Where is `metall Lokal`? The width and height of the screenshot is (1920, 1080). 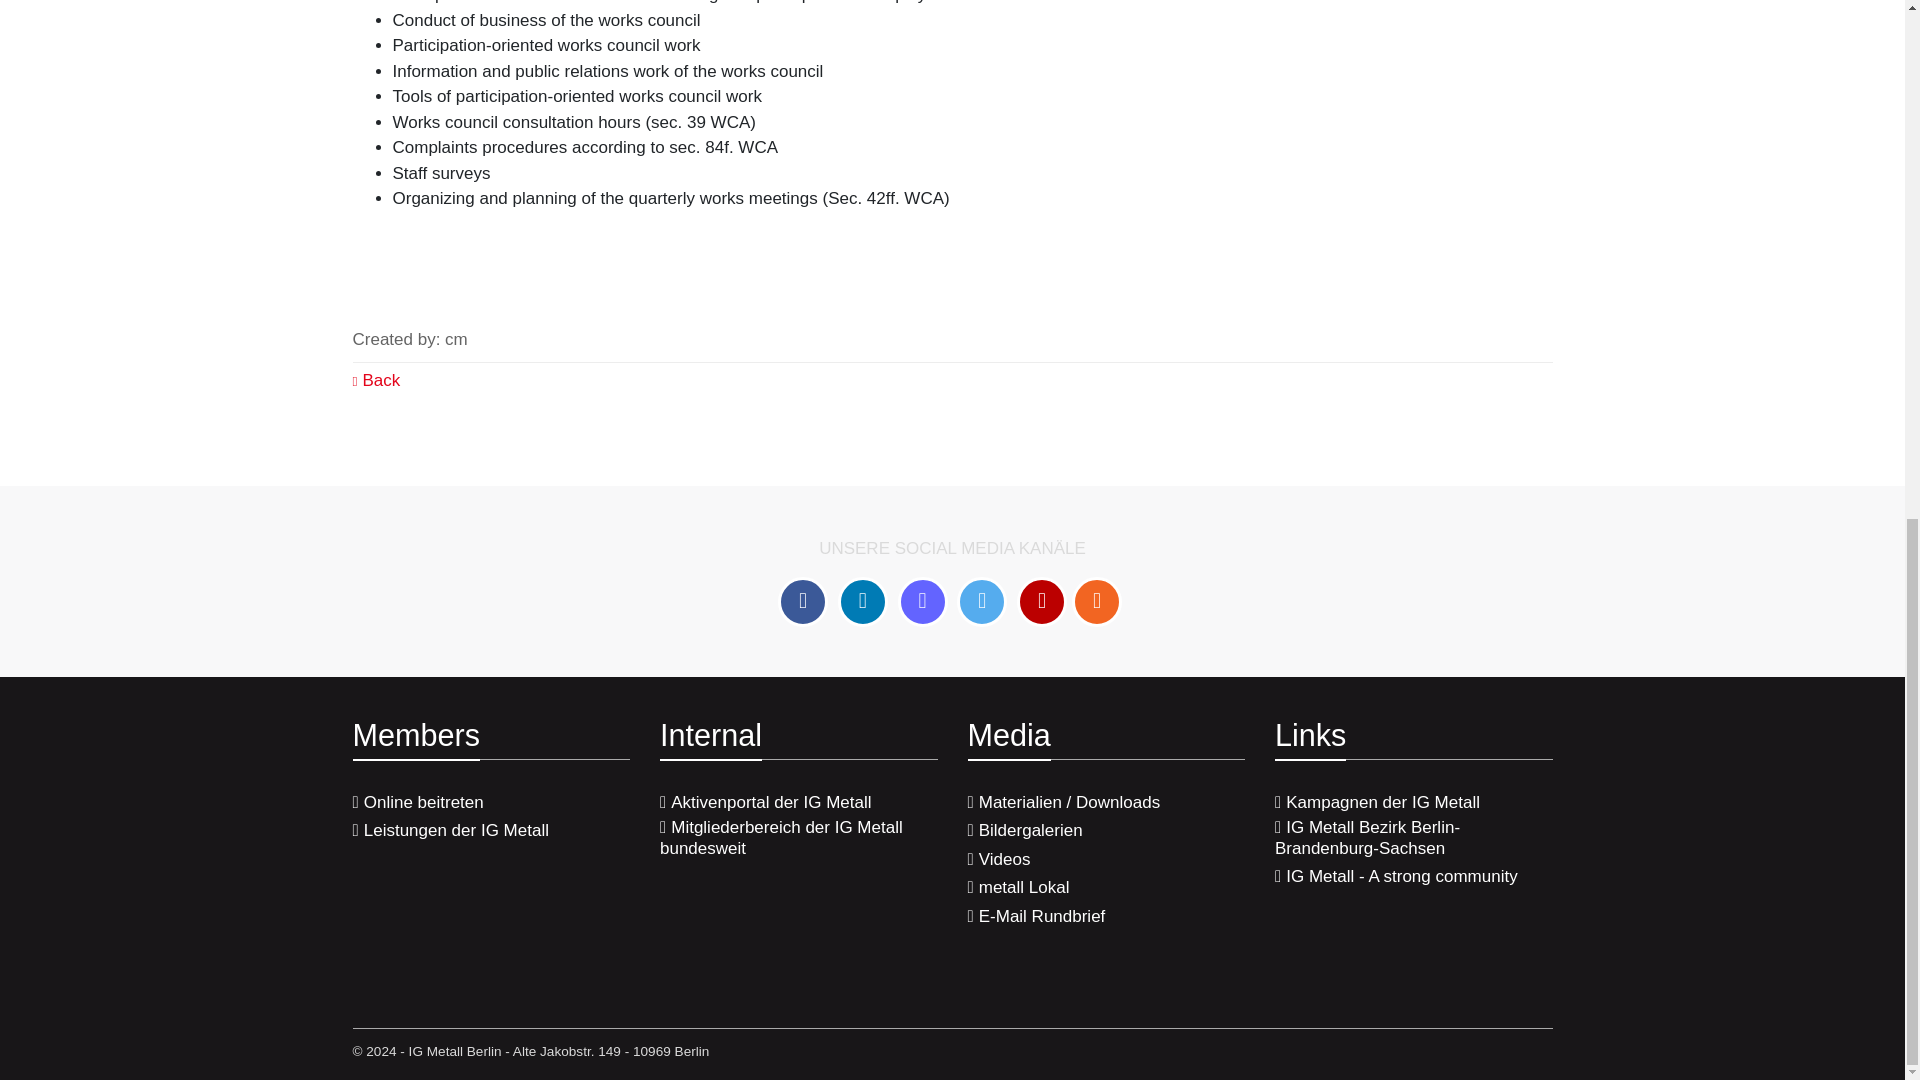
metall Lokal is located at coordinates (1018, 888).